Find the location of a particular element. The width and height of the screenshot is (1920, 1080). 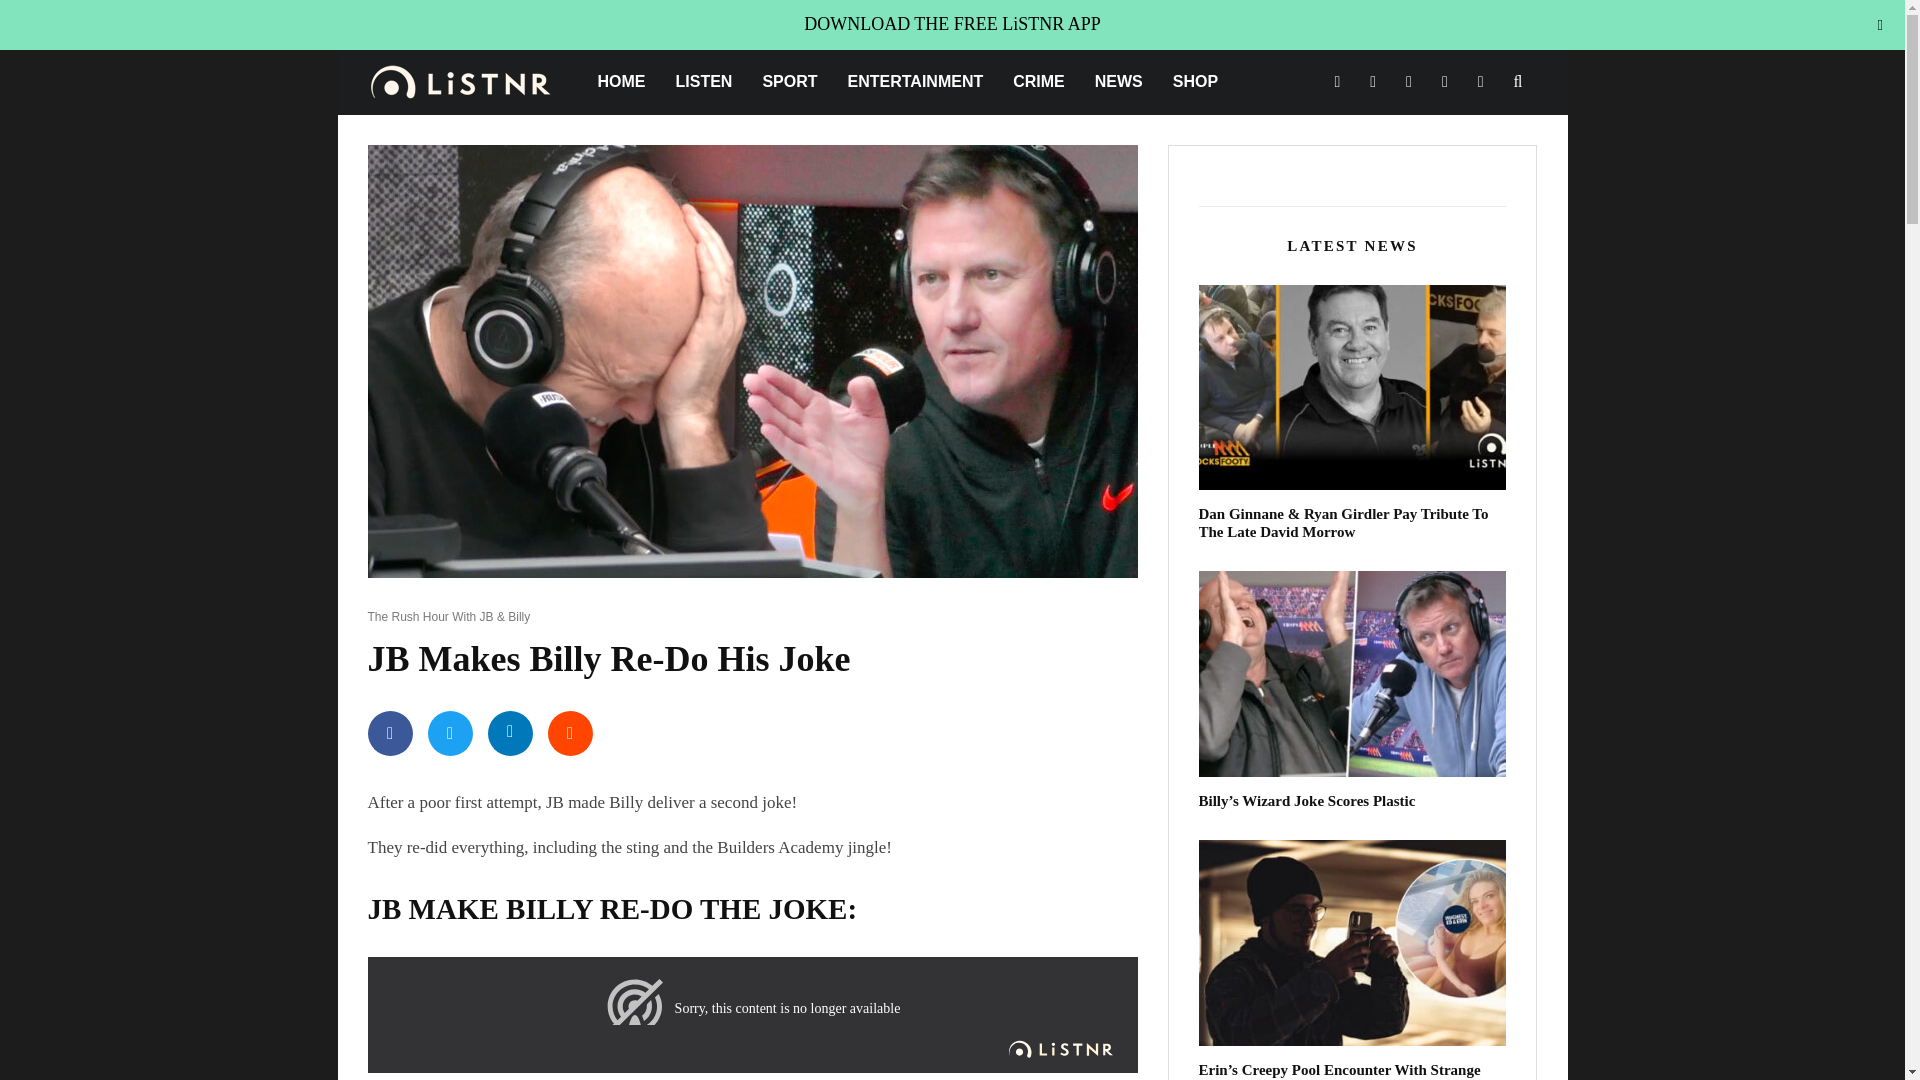

SPORT is located at coordinates (788, 82).